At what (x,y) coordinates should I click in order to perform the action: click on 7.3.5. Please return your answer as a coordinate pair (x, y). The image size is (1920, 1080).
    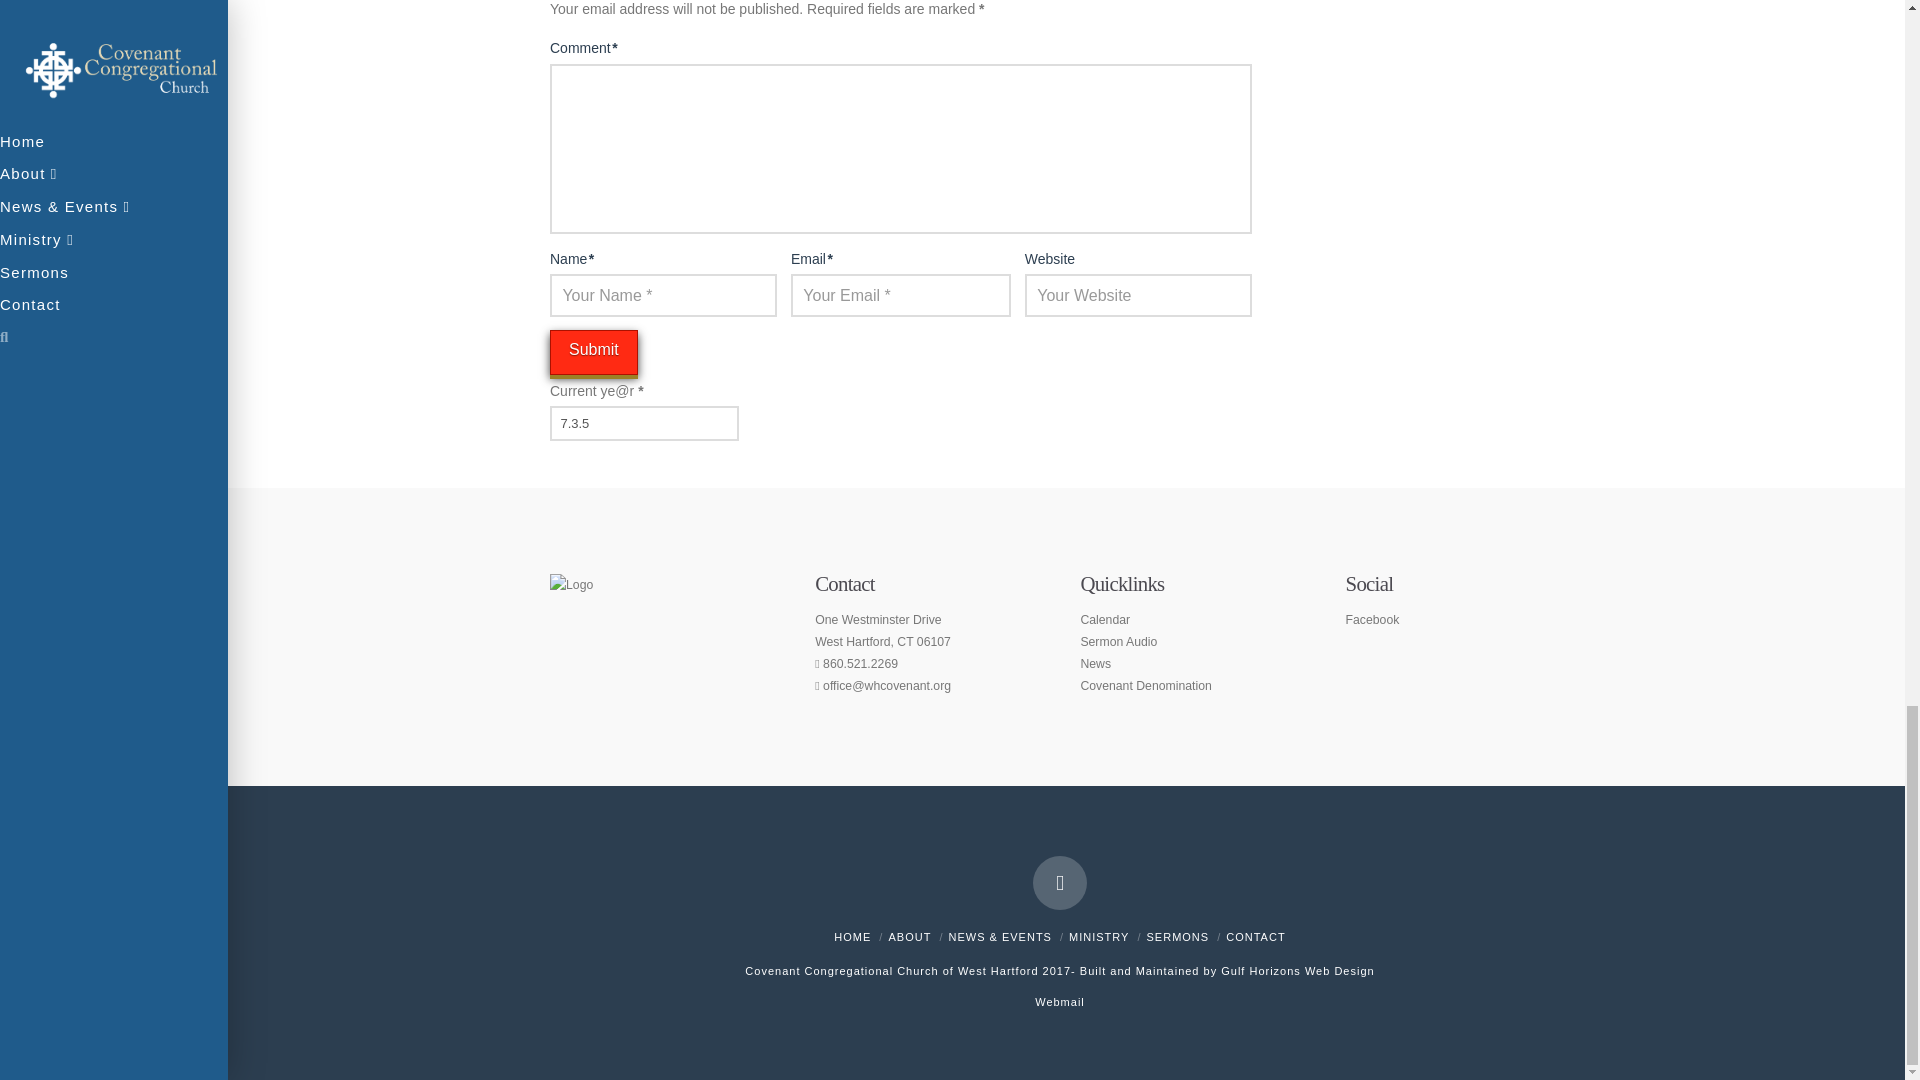
    Looking at the image, I should click on (644, 422).